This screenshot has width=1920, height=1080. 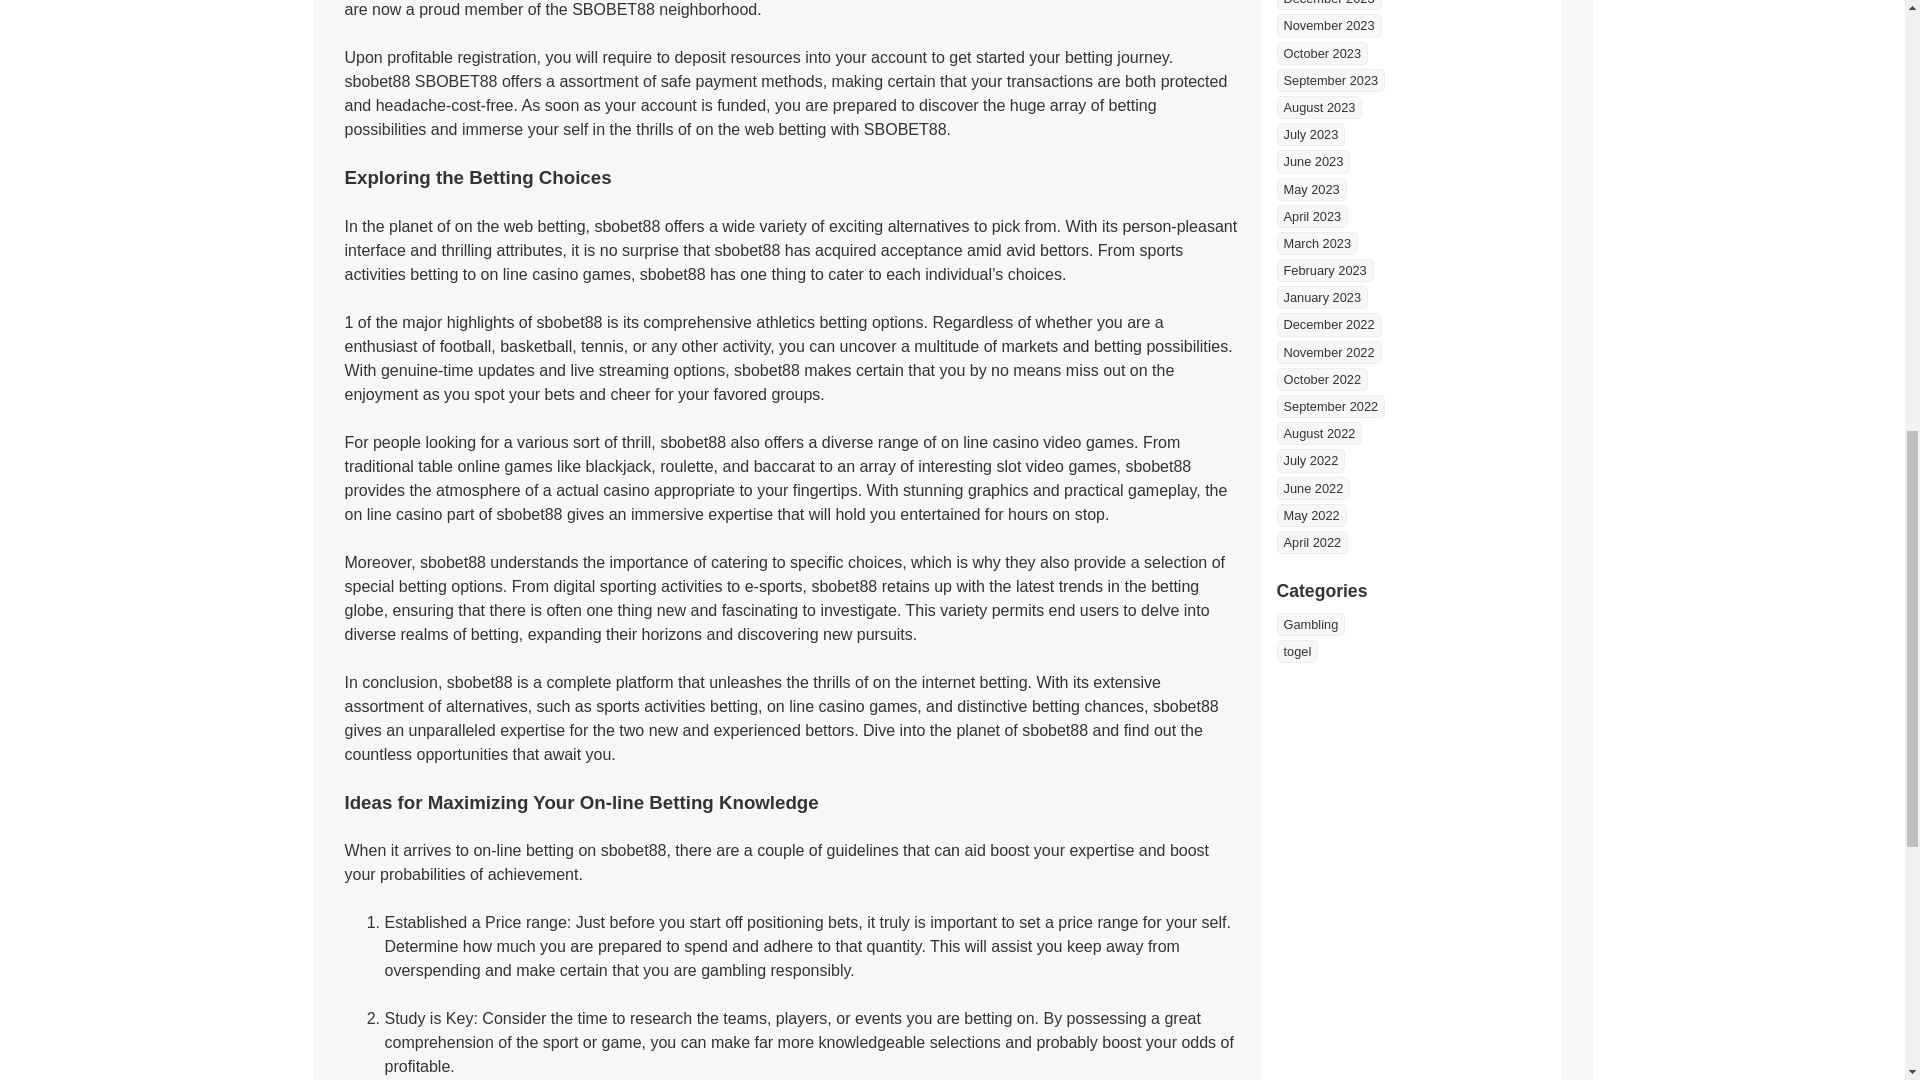 What do you see at coordinates (1328, 25) in the screenshot?
I see `November 2023` at bounding box center [1328, 25].